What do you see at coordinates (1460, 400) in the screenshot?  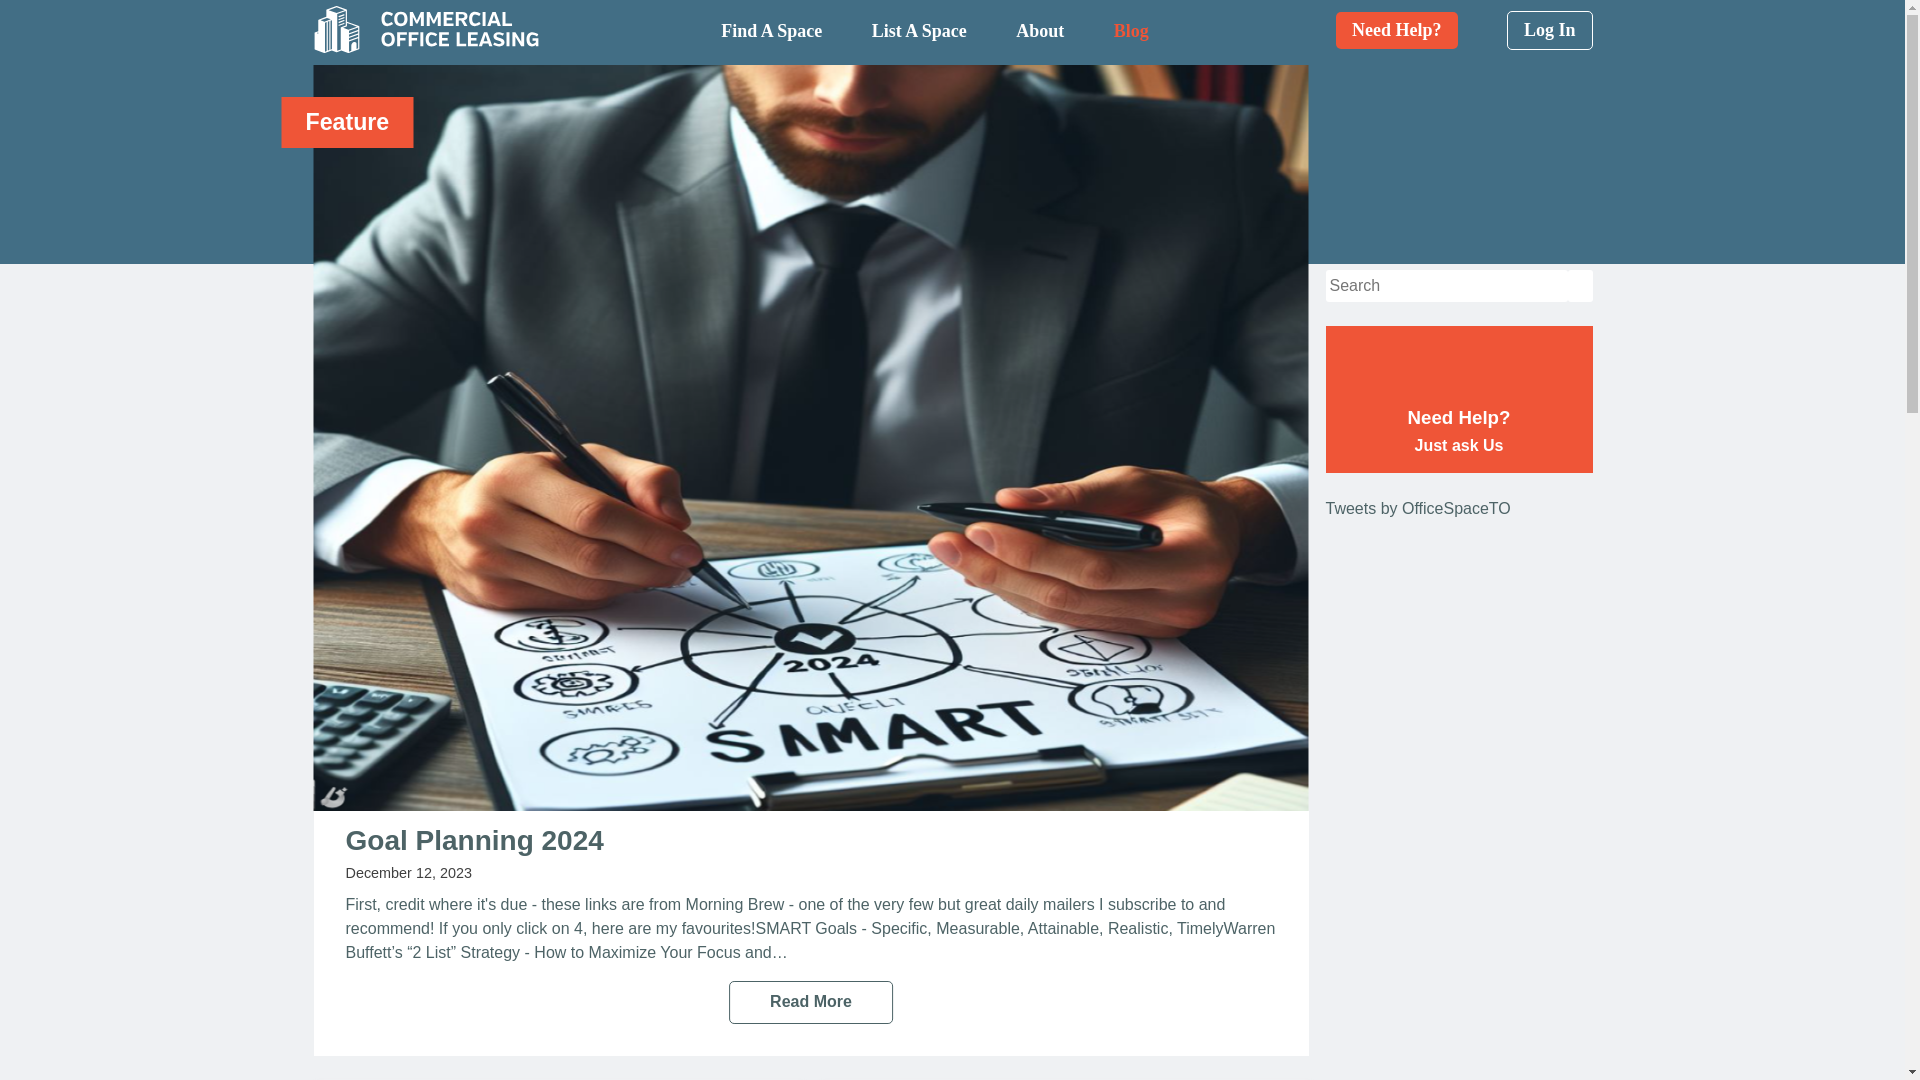 I see `Goal Planning 2024` at bounding box center [1460, 400].